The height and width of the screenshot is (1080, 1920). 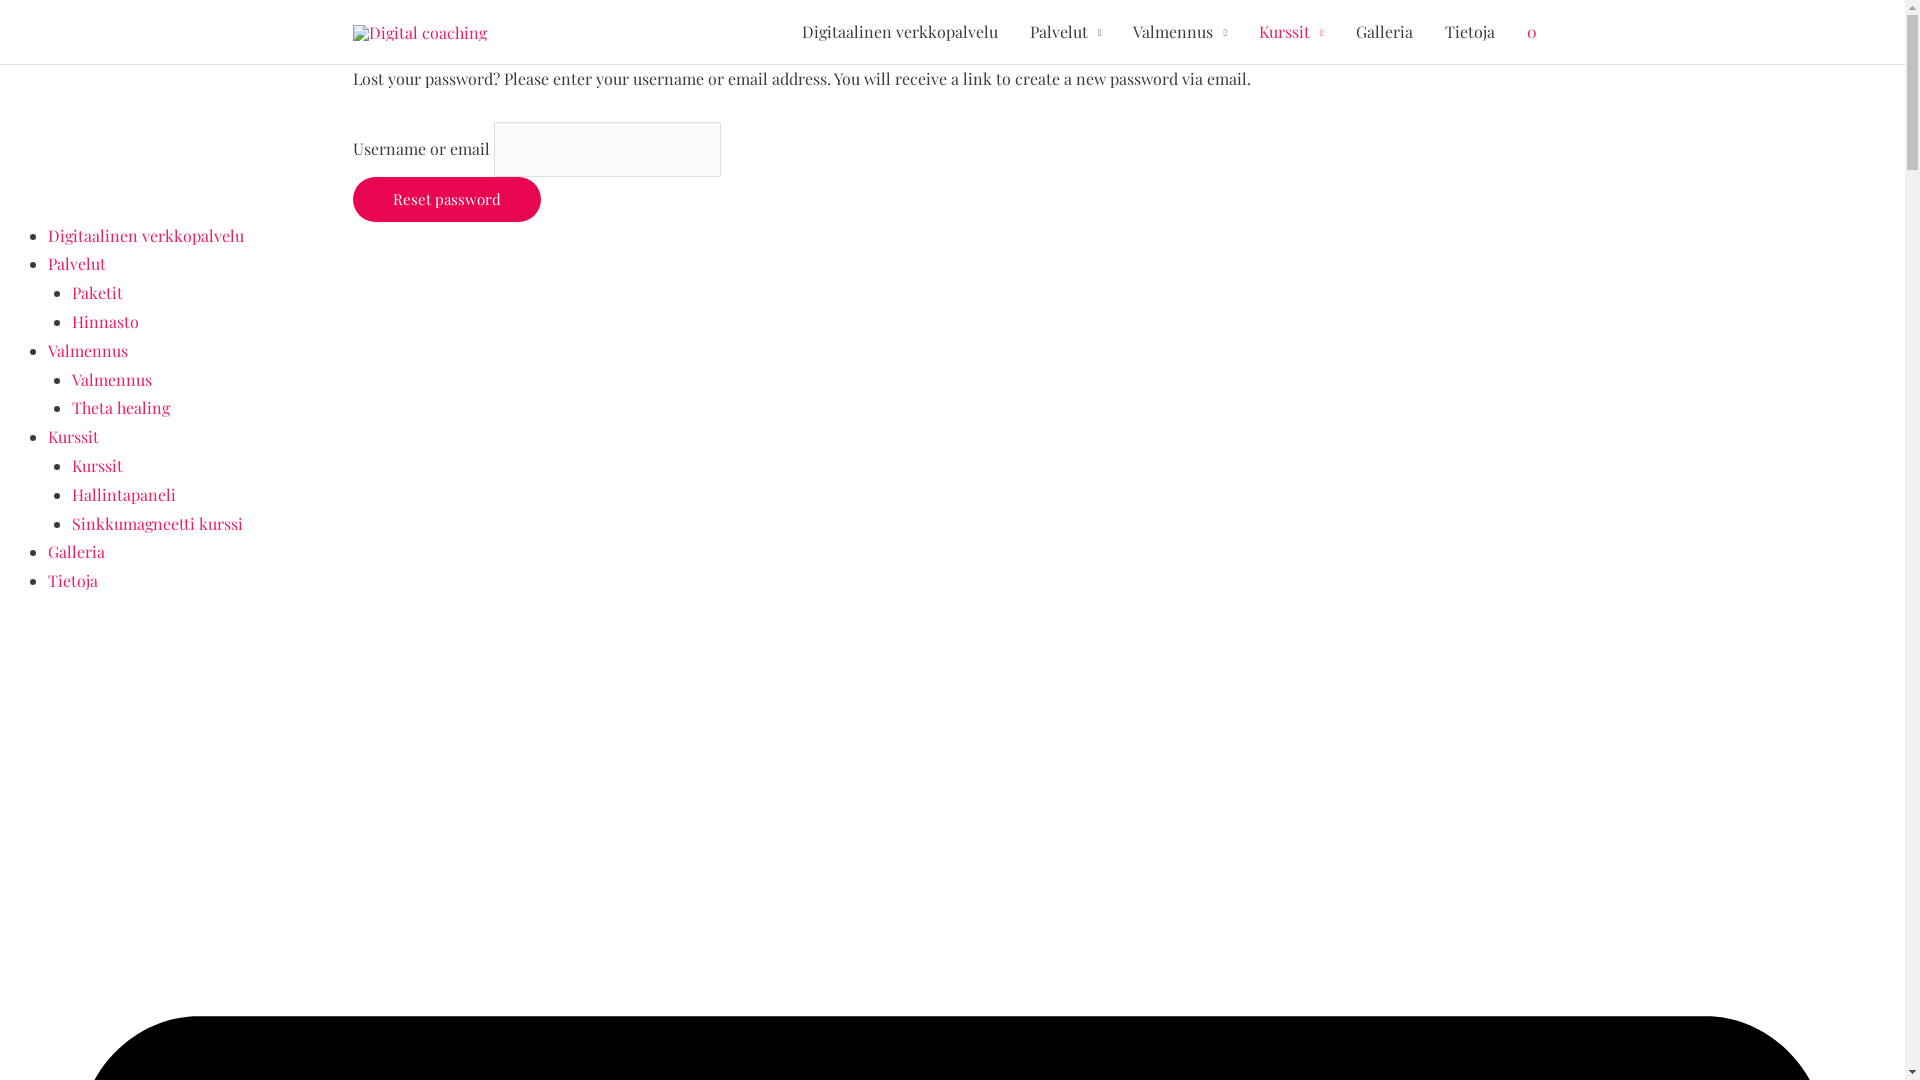 I want to click on Theta healing, so click(x=121, y=408).